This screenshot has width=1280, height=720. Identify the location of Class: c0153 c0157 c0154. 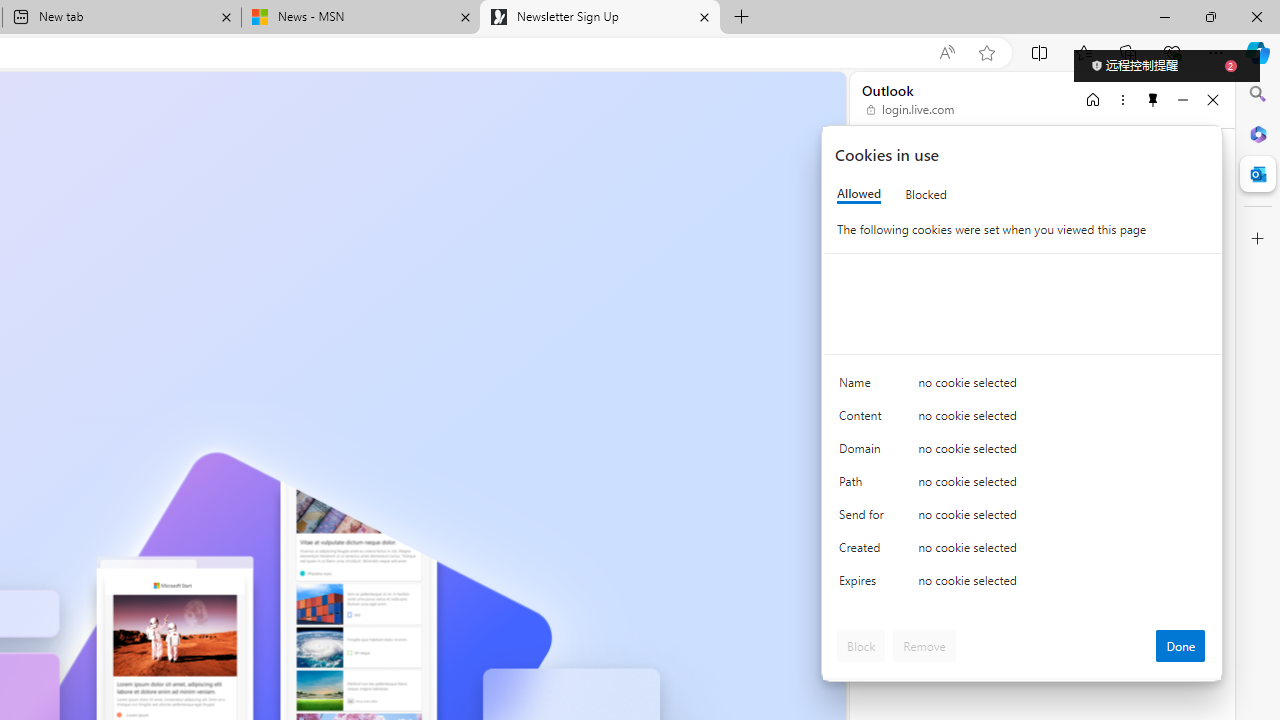
(1023, 386).